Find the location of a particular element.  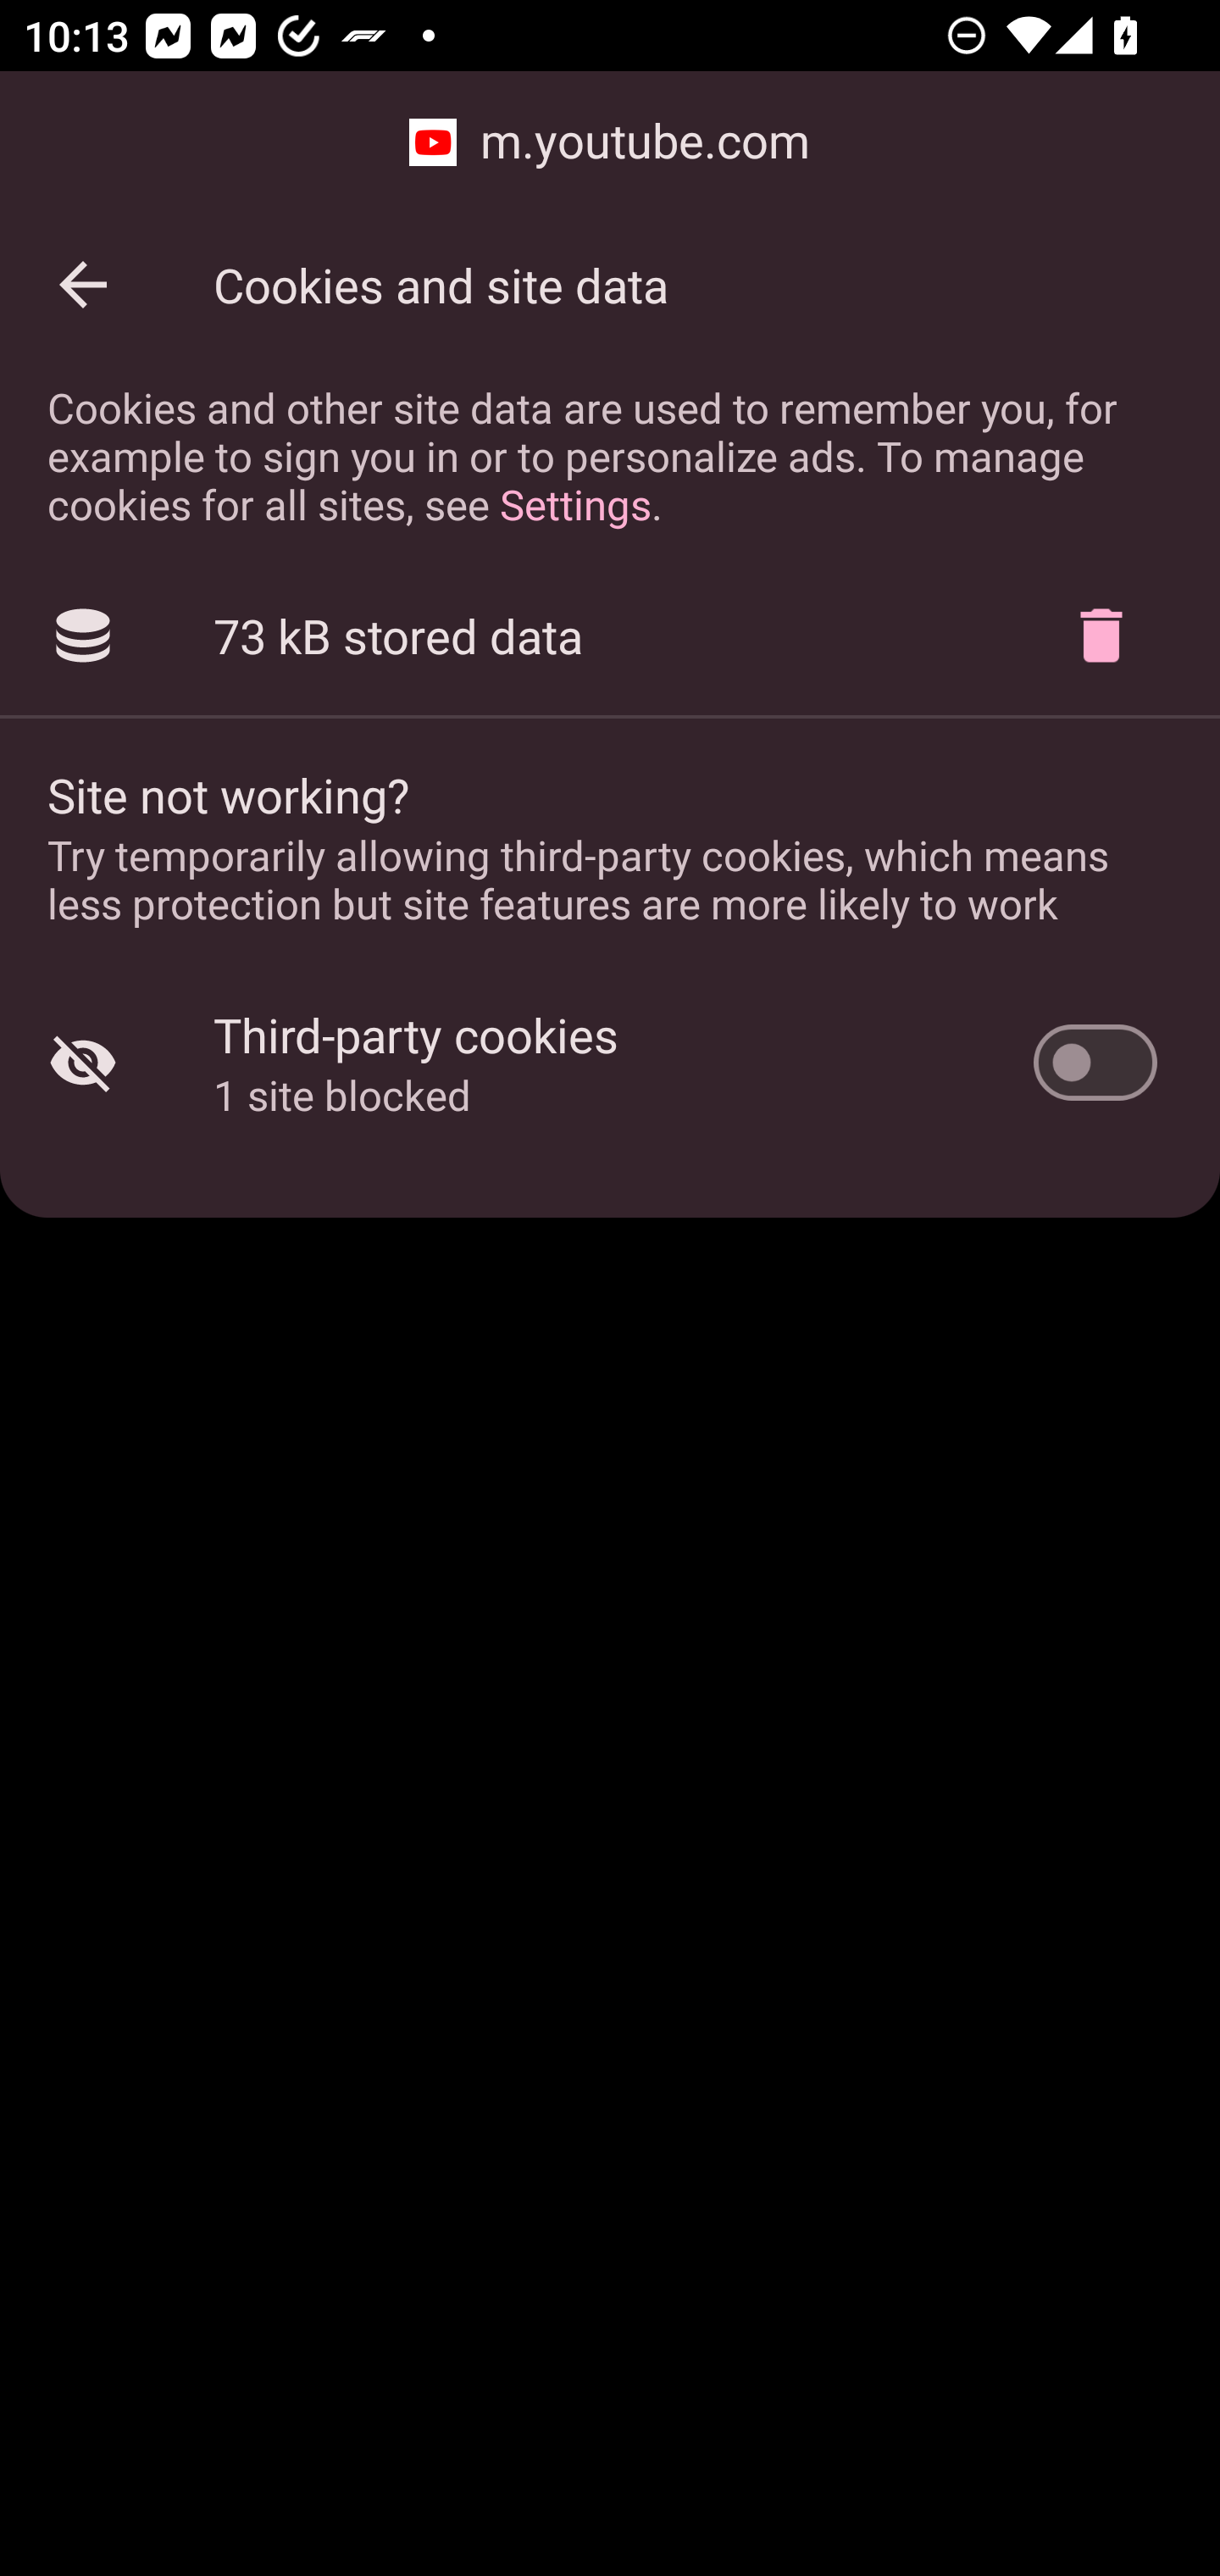

73 kB stored data Delete cookies? is located at coordinates (610, 636).